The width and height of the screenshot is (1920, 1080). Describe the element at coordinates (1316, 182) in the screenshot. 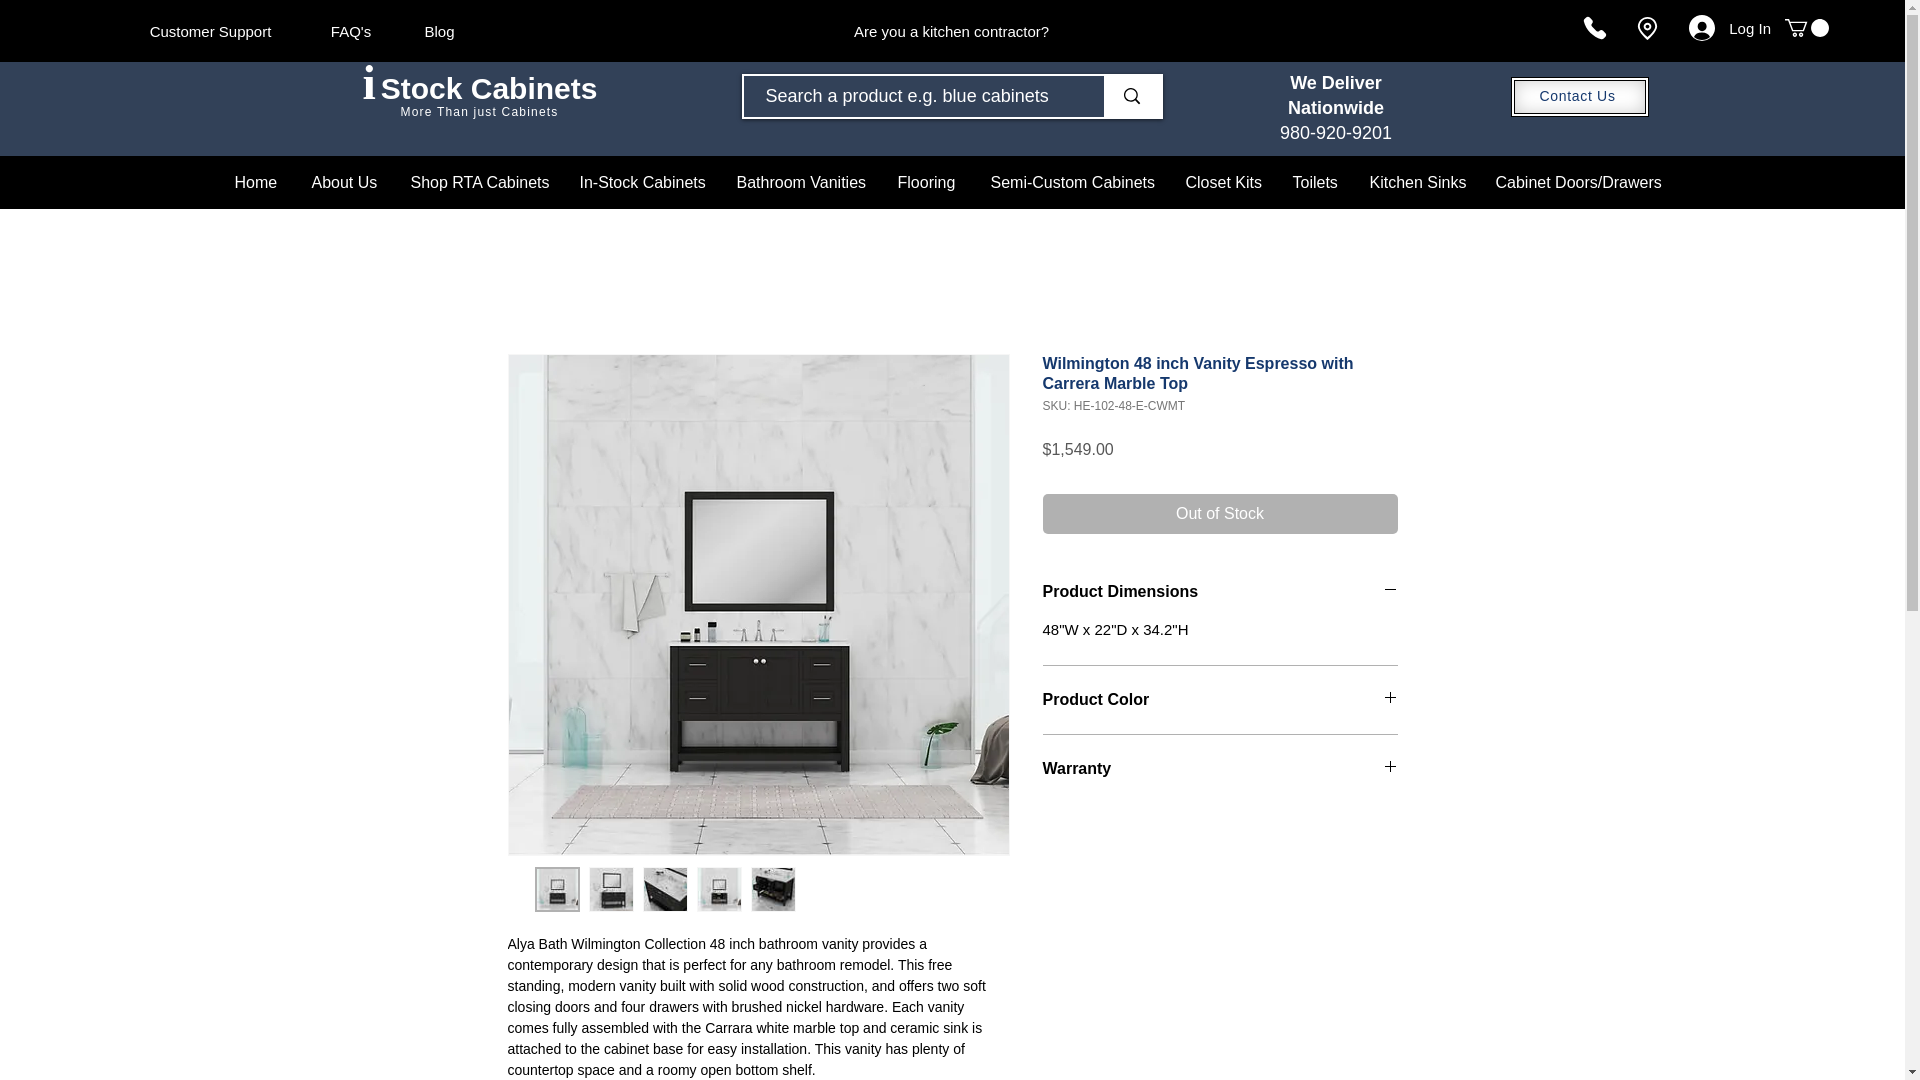

I see `Toilets` at that location.